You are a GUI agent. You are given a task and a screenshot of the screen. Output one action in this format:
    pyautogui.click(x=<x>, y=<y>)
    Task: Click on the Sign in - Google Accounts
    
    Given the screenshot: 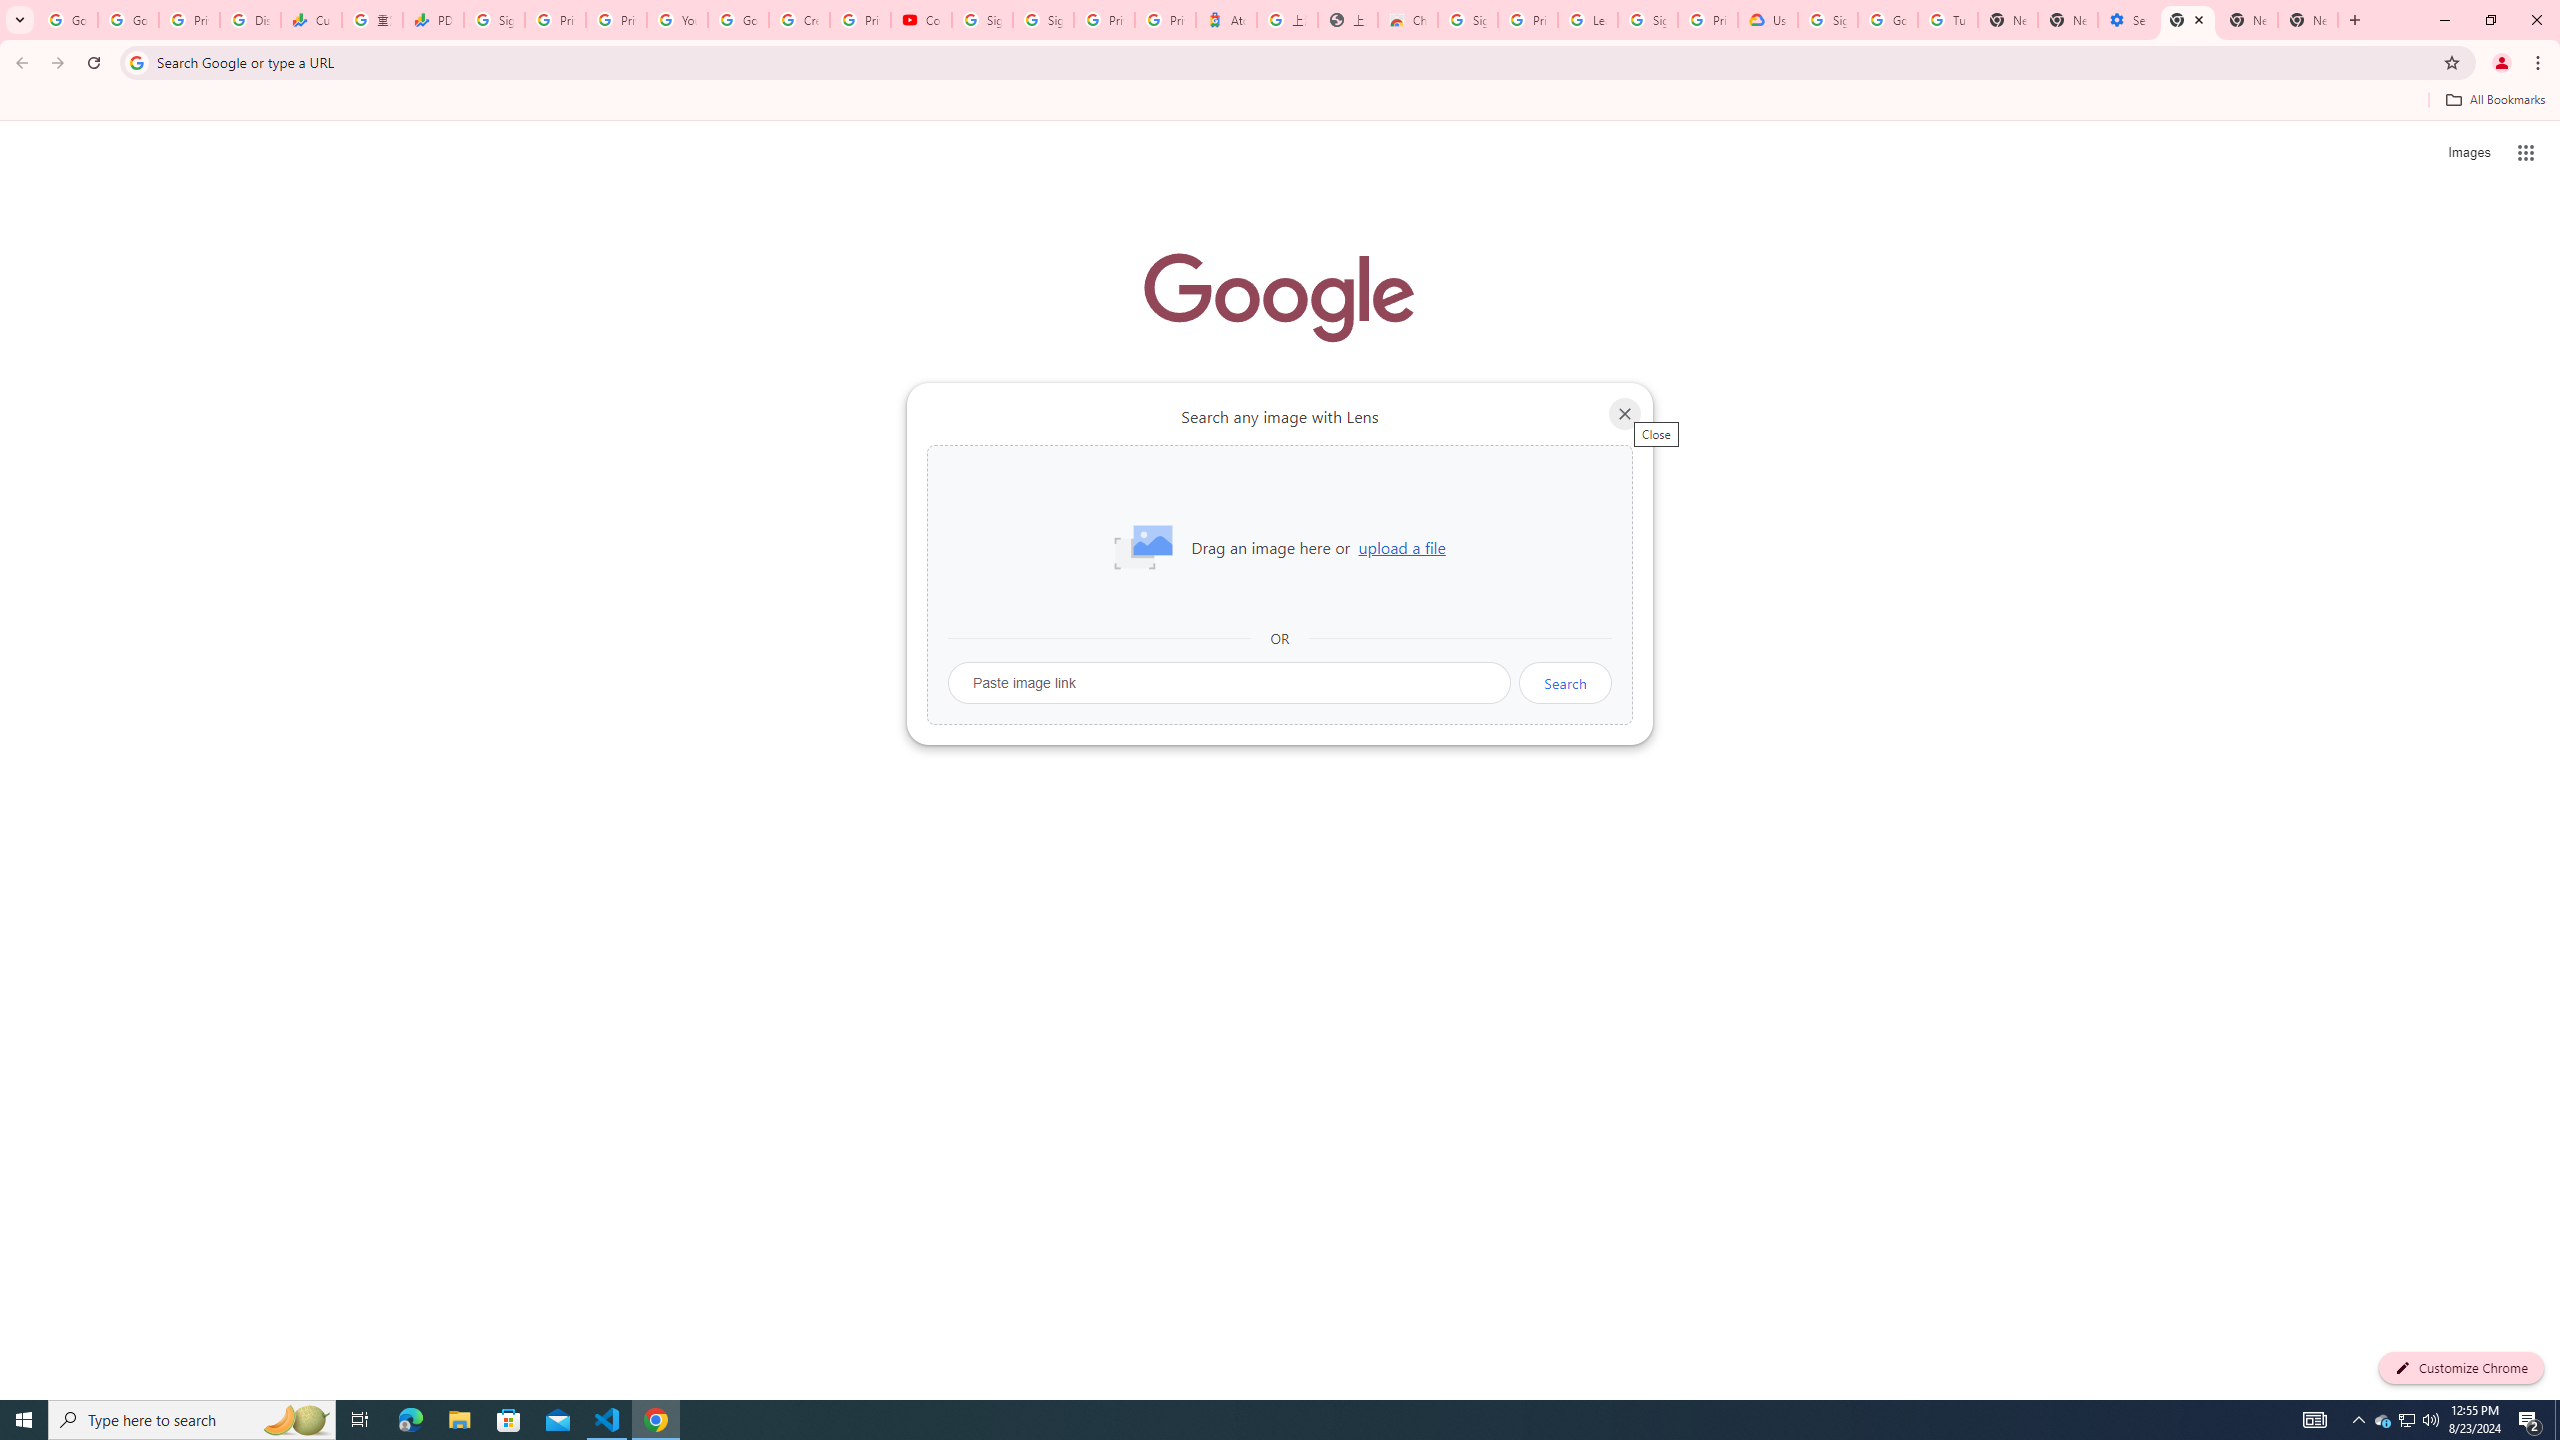 What is the action you would take?
    pyautogui.click(x=982, y=20)
    